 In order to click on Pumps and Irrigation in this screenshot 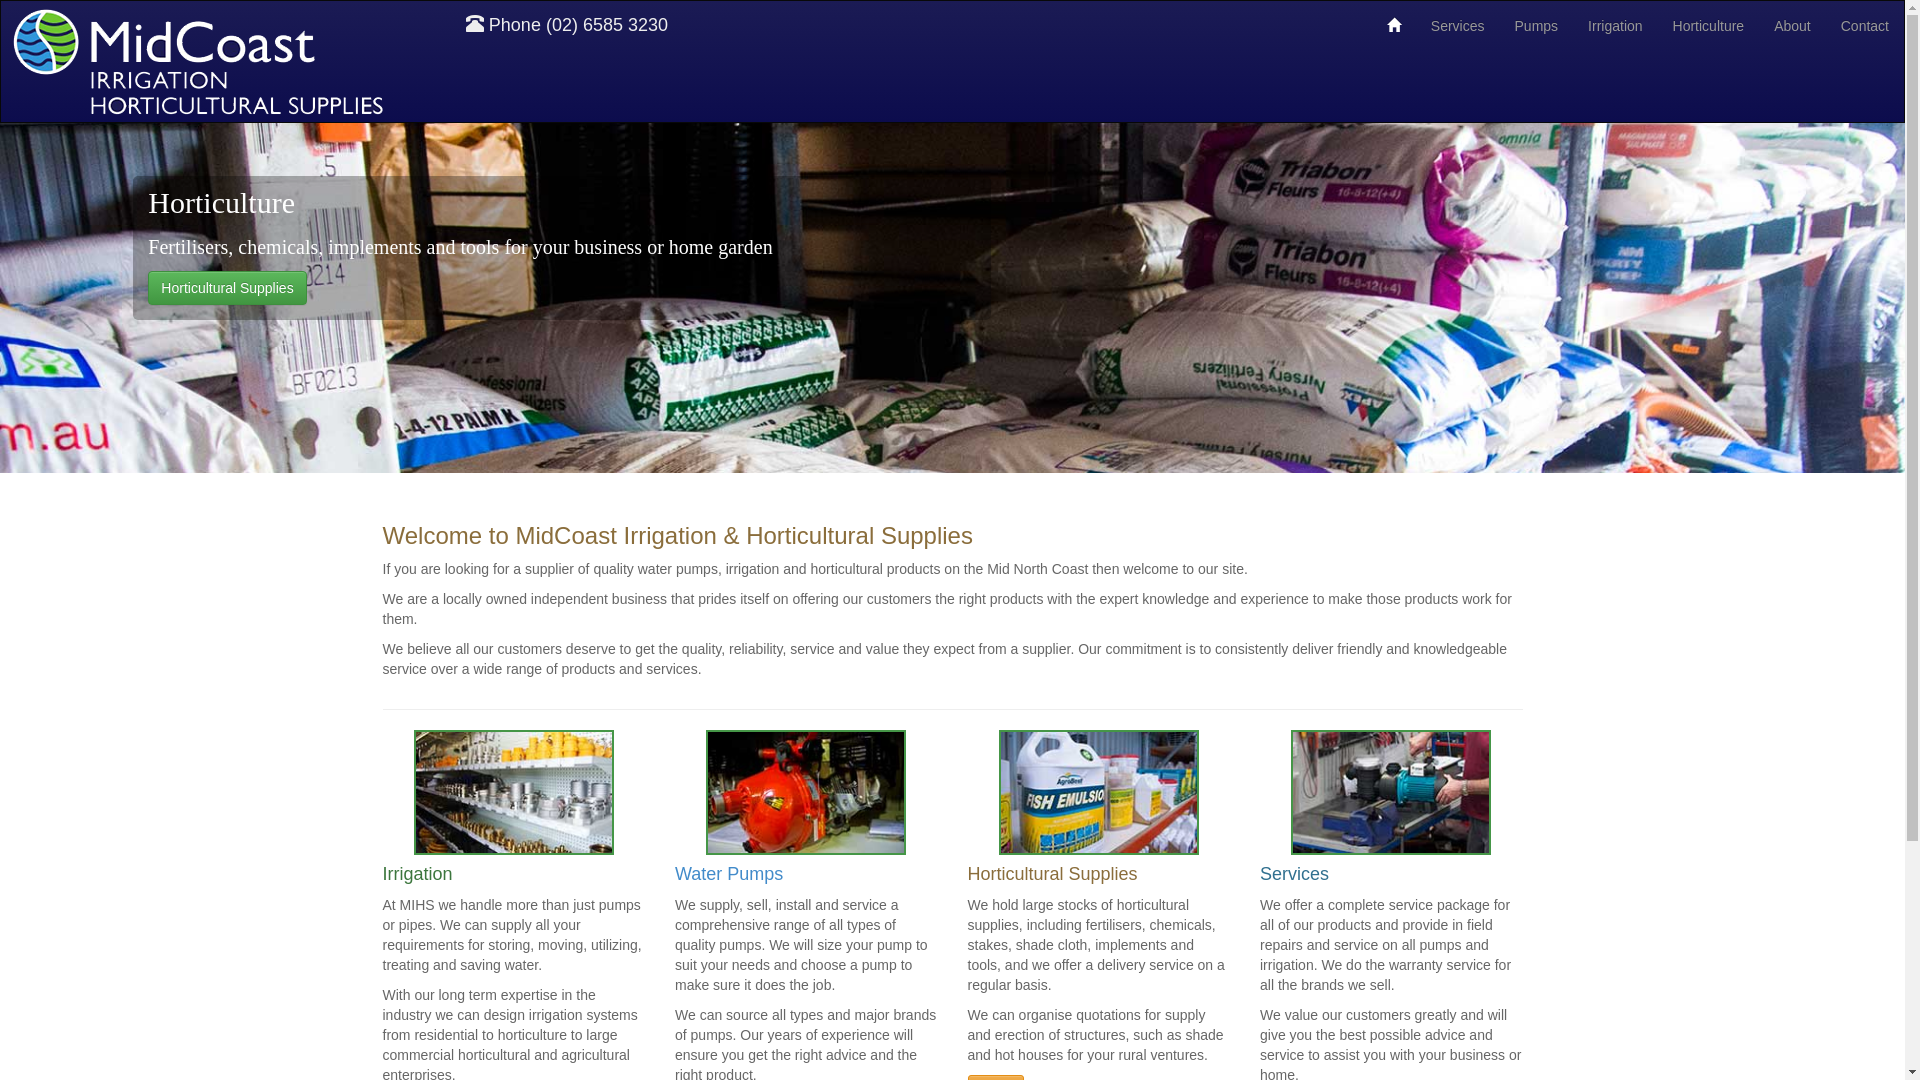, I will do `click(226, 287)`.